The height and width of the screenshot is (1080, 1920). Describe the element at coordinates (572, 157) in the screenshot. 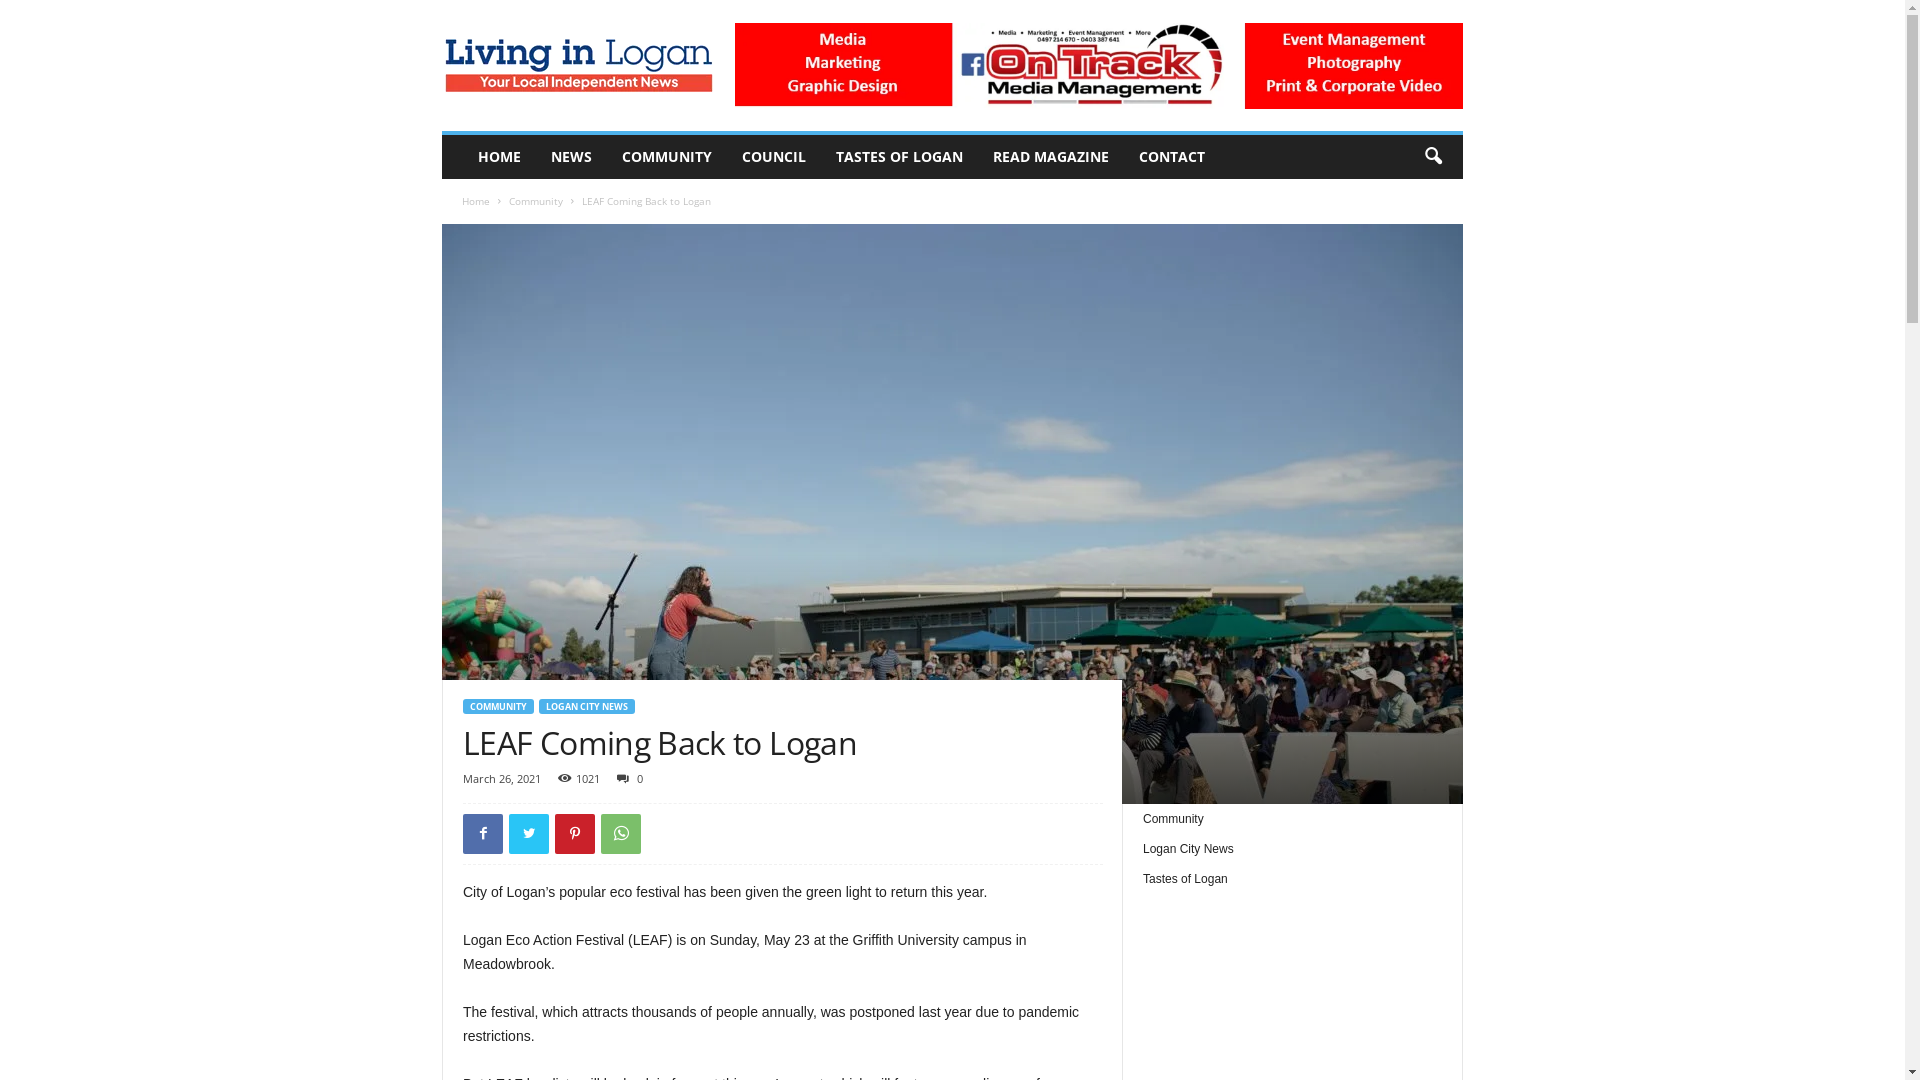

I see `NEWS` at that location.